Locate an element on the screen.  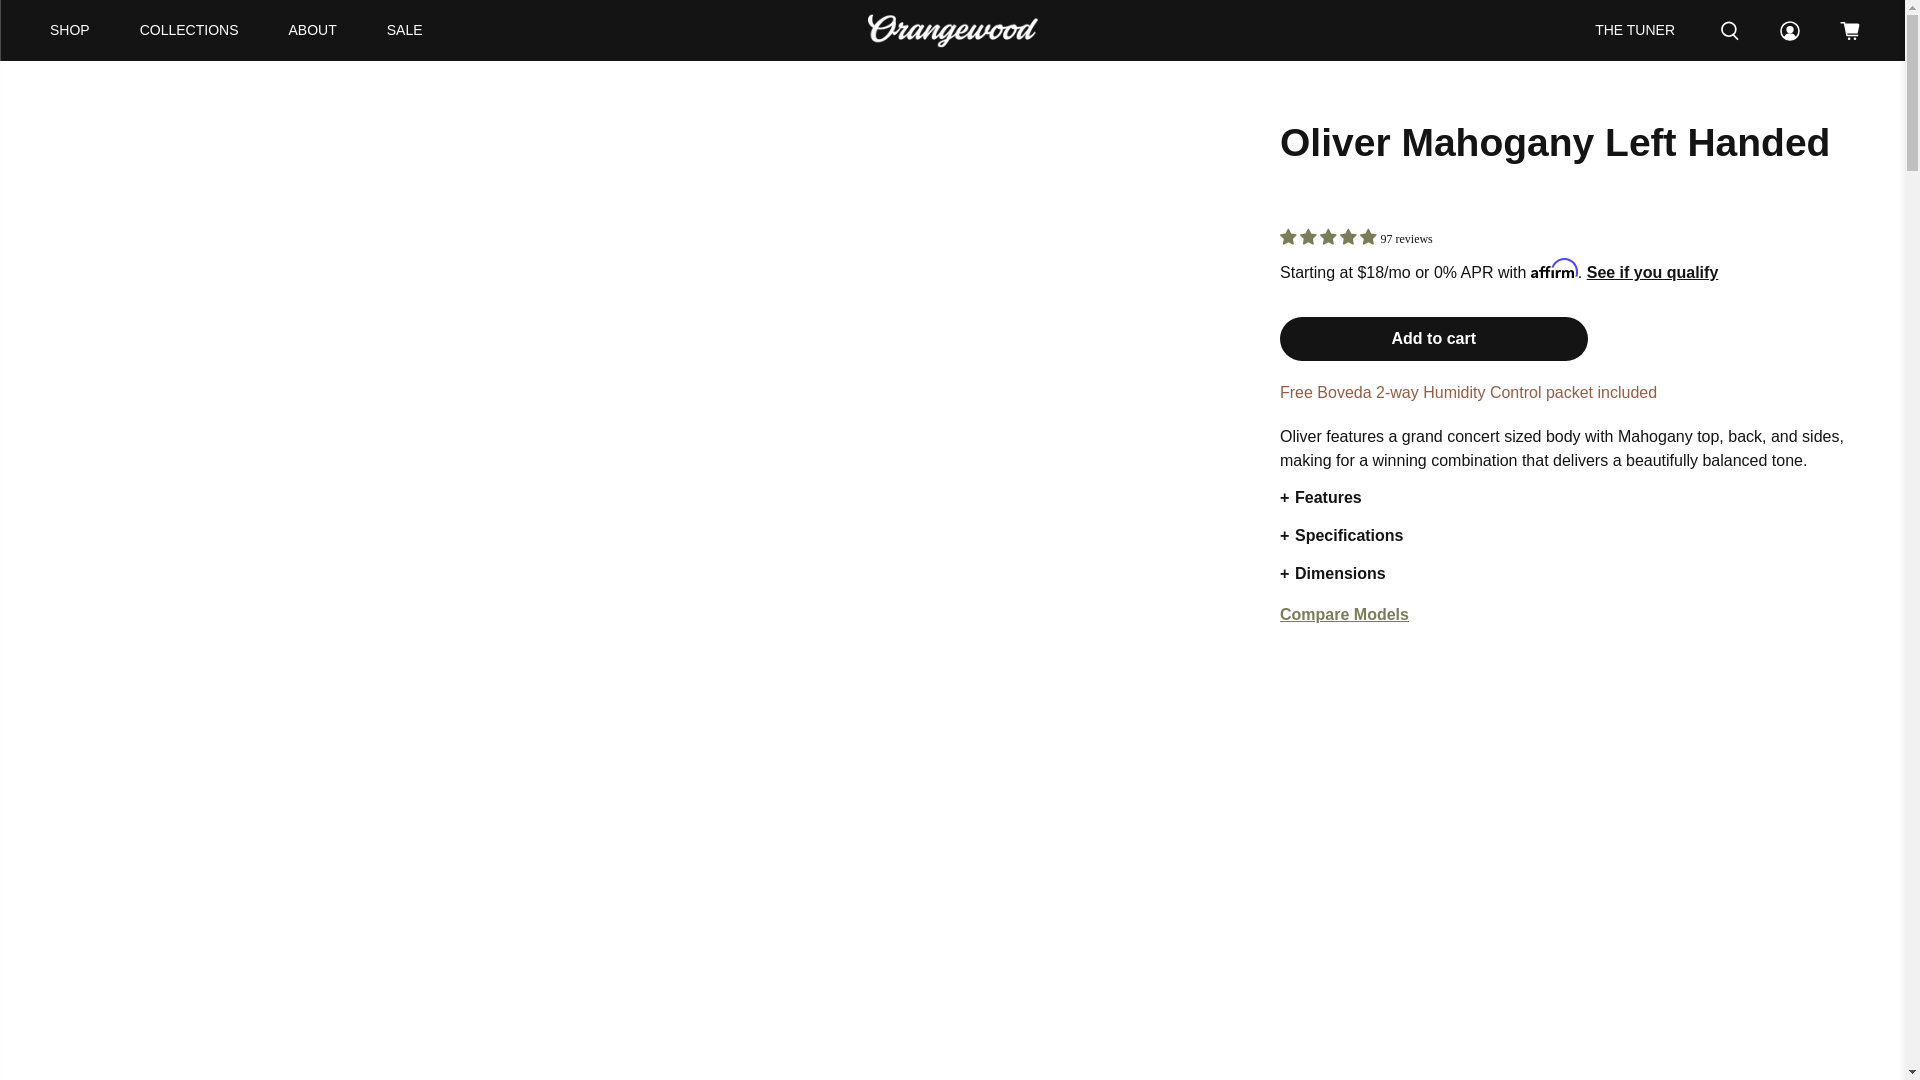
COLLECTIONS is located at coordinates (190, 30).